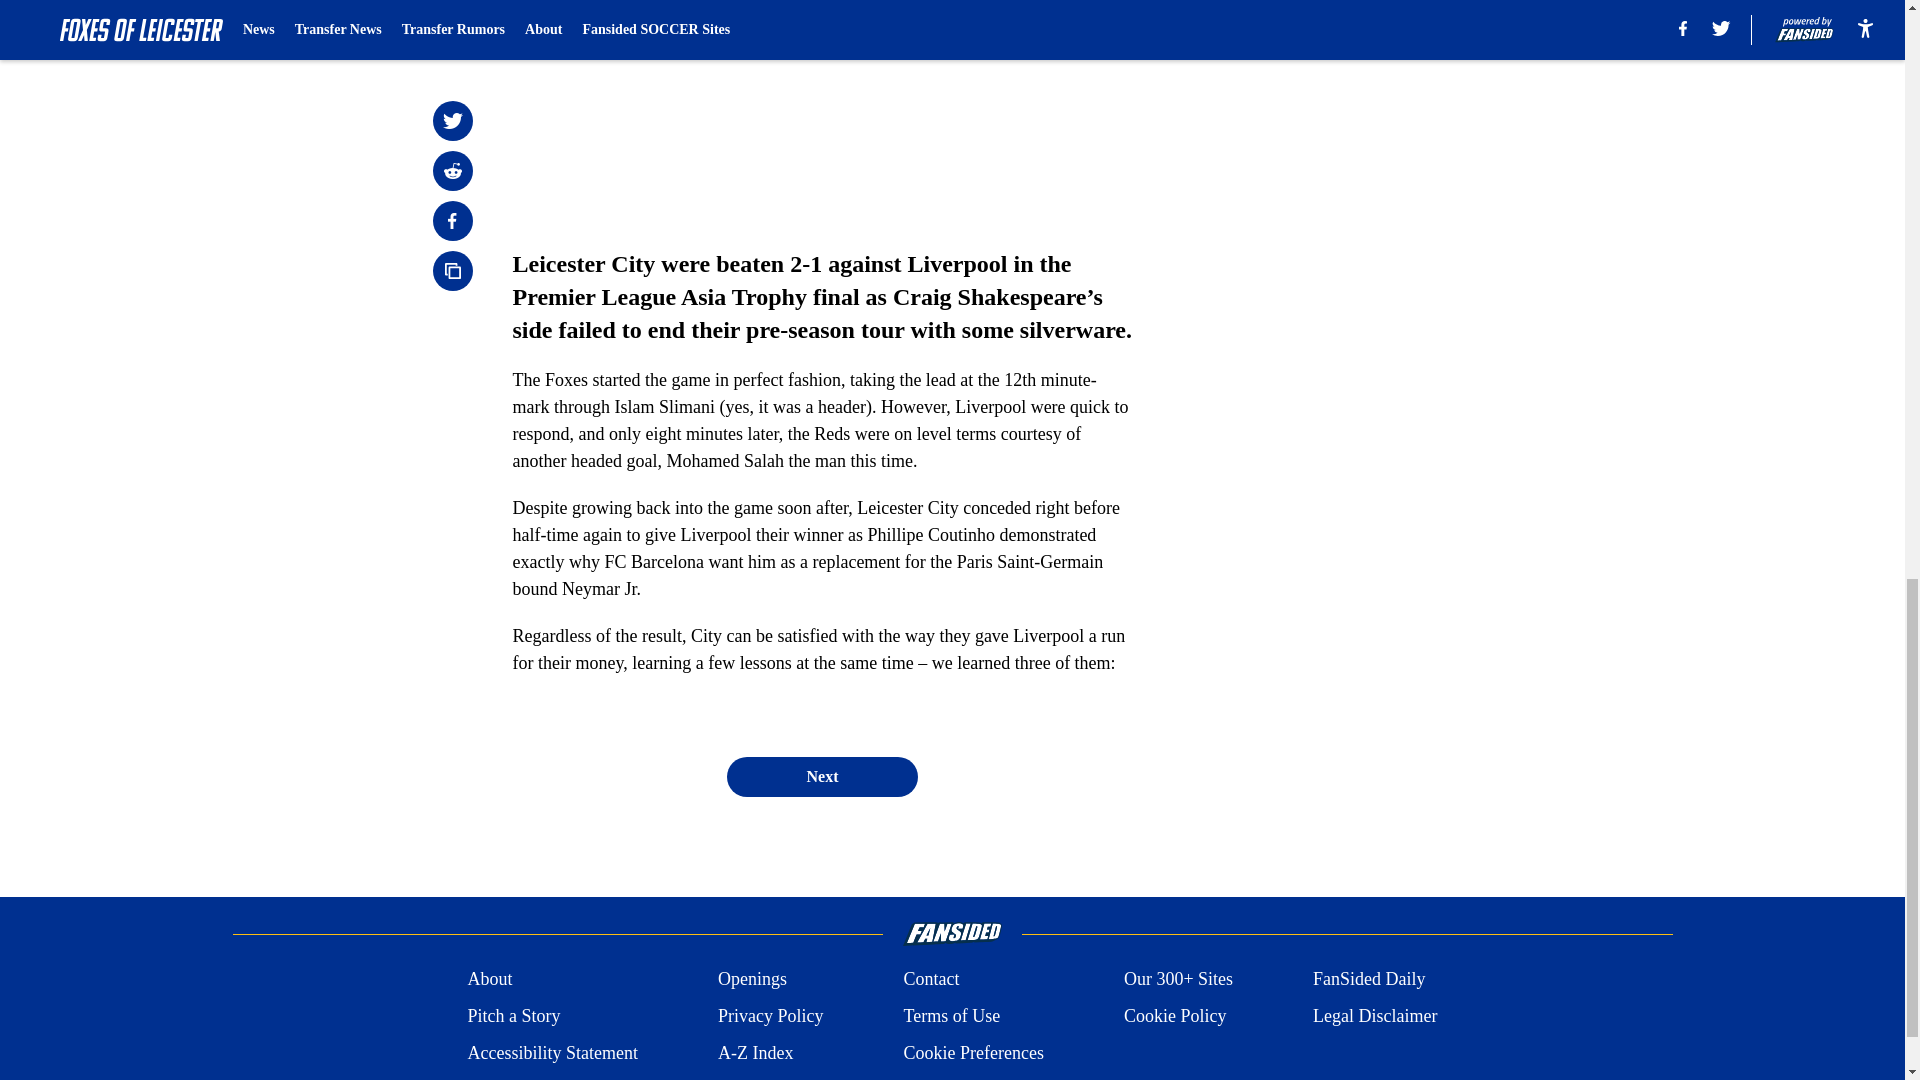 The width and height of the screenshot is (1920, 1080). Describe the element at coordinates (770, 1016) in the screenshot. I see `Privacy Policy` at that location.